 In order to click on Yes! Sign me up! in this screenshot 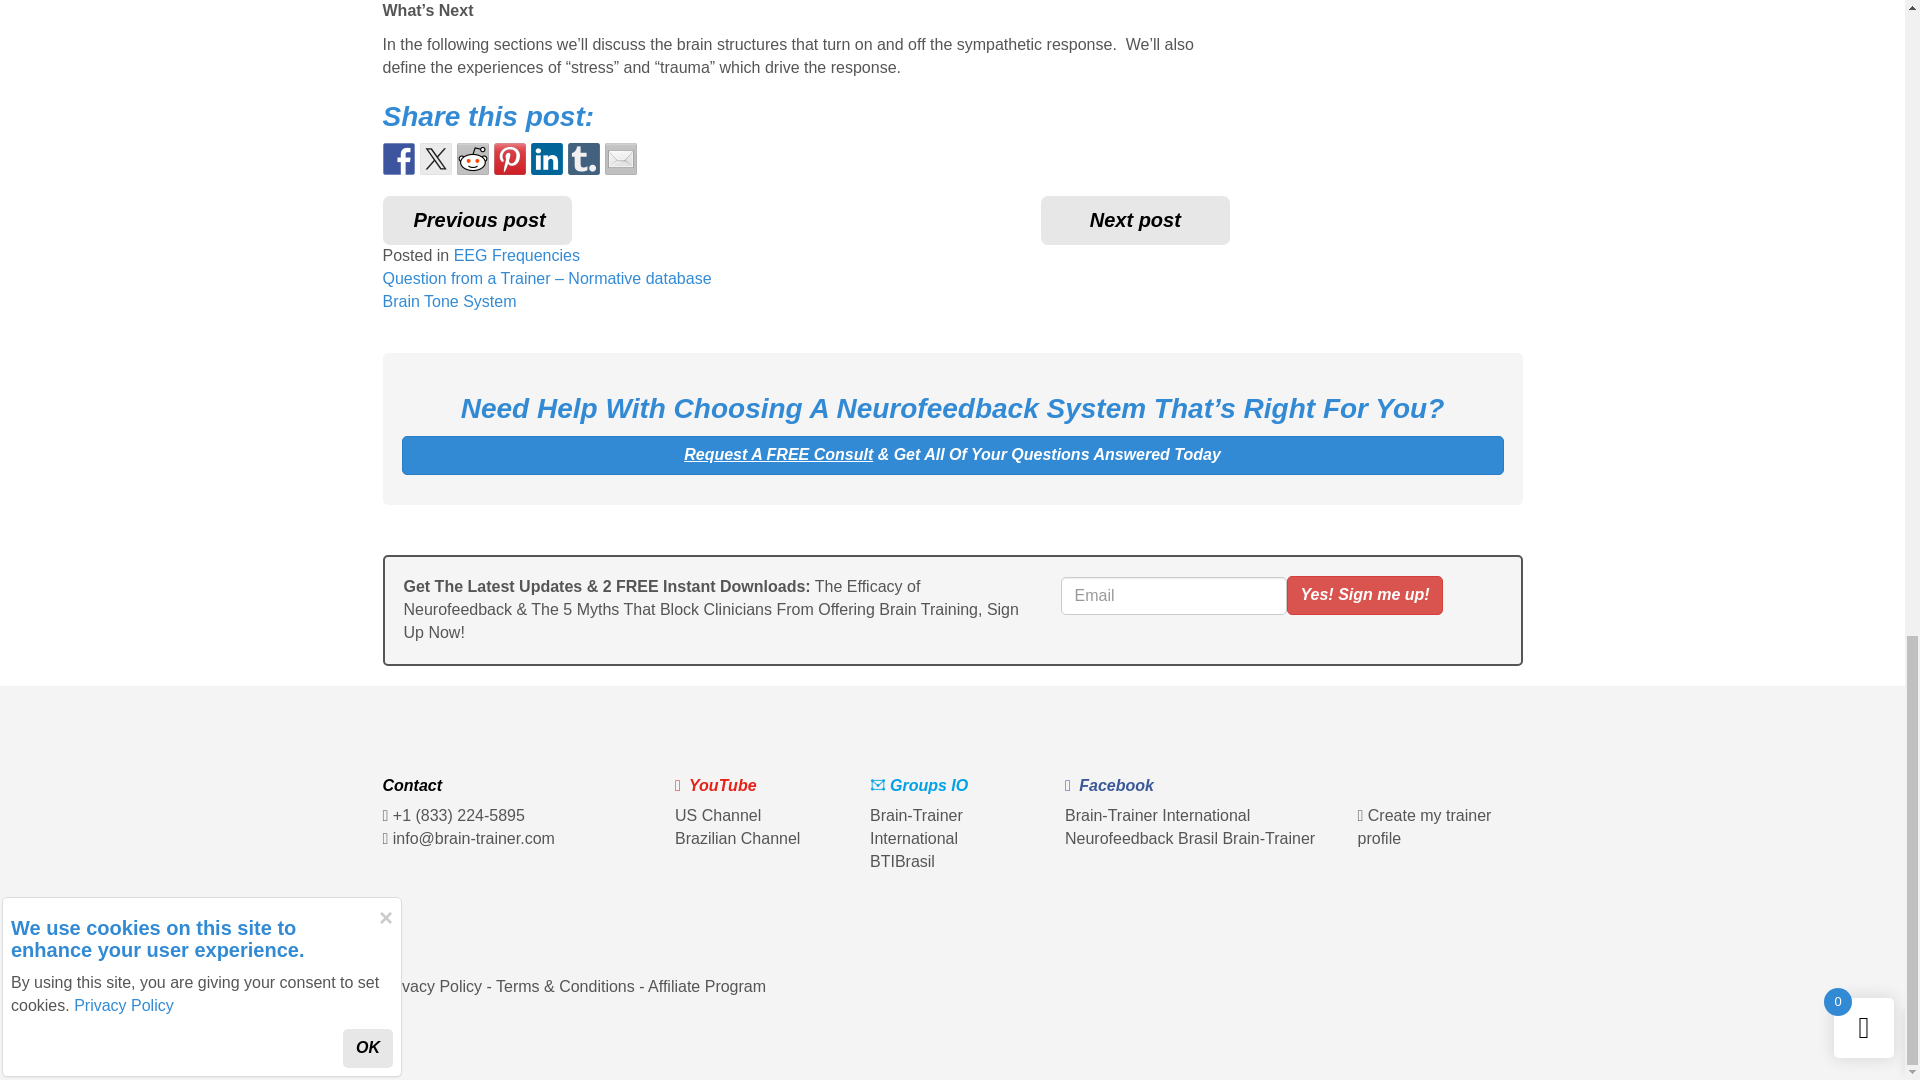, I will do `click(1364, 594)`.